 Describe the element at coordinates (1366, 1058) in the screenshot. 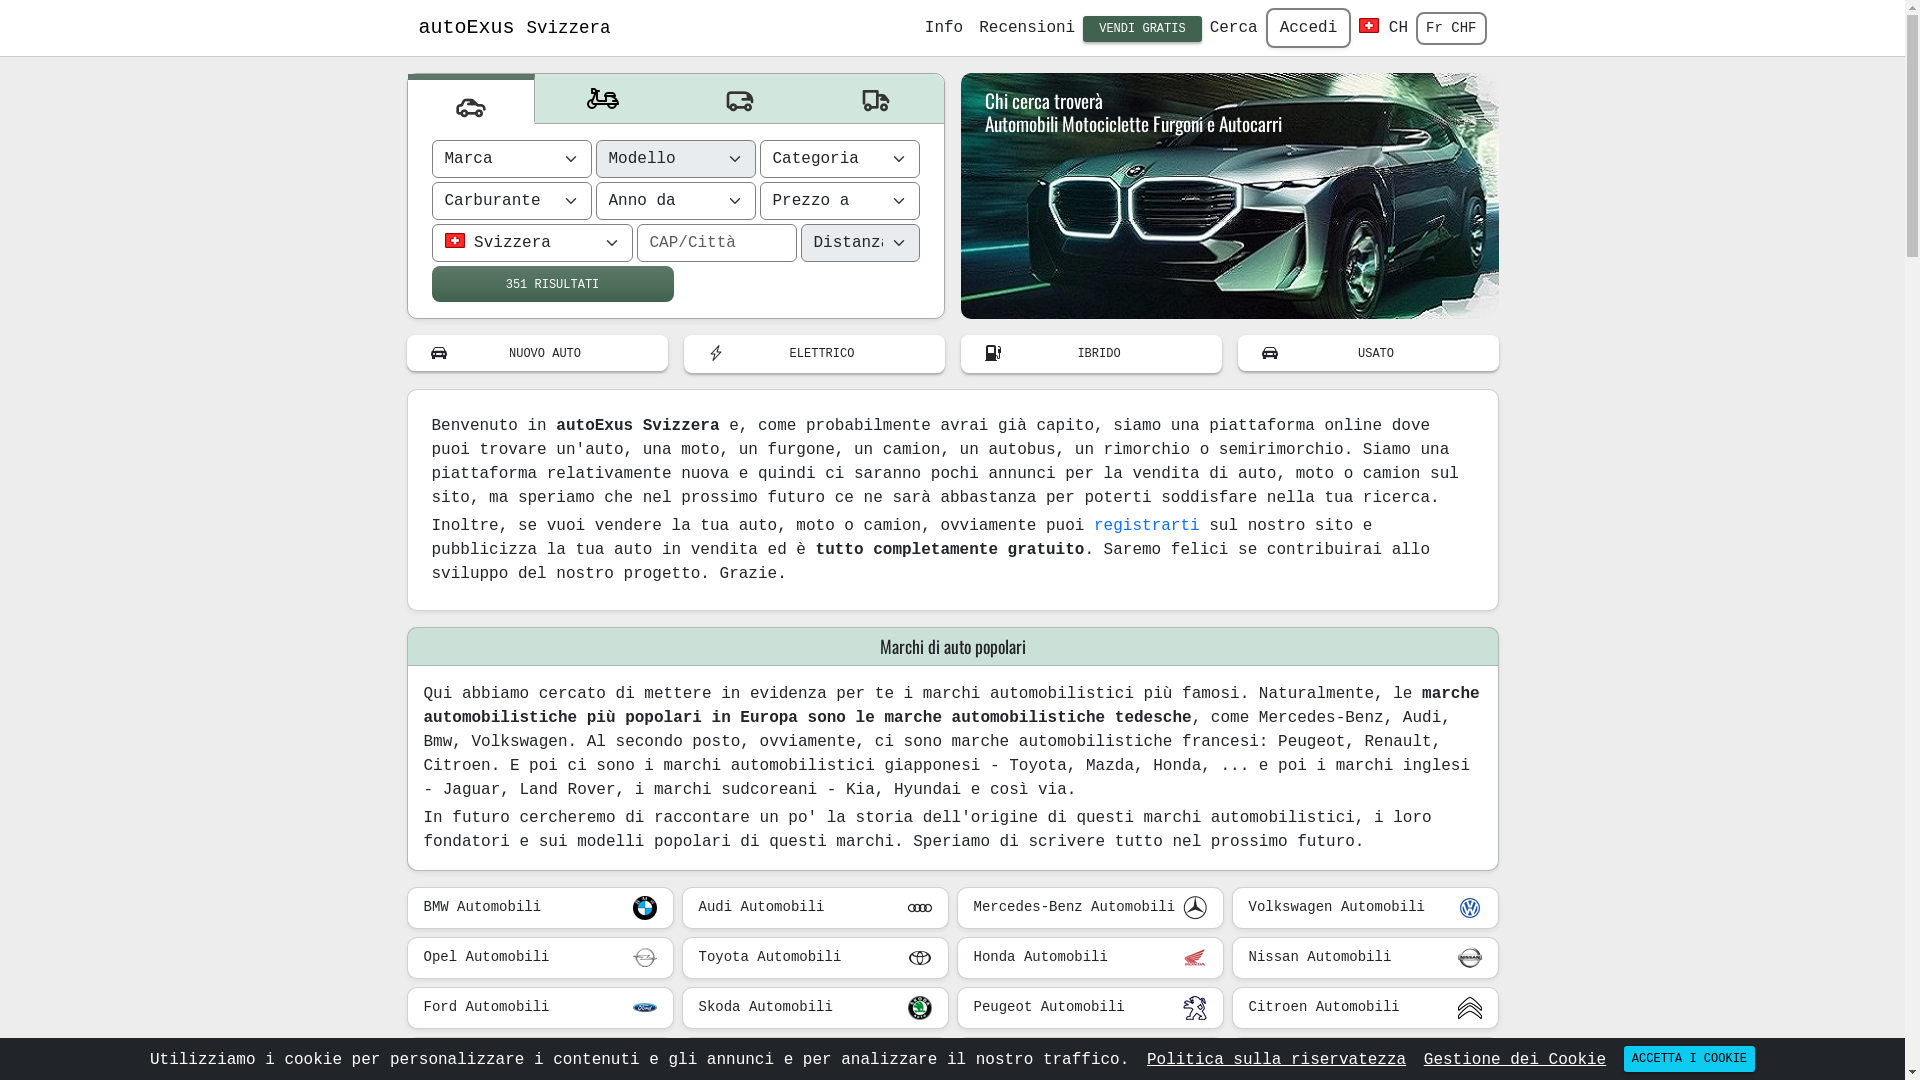

I see `Volvo Automobili` at that location.